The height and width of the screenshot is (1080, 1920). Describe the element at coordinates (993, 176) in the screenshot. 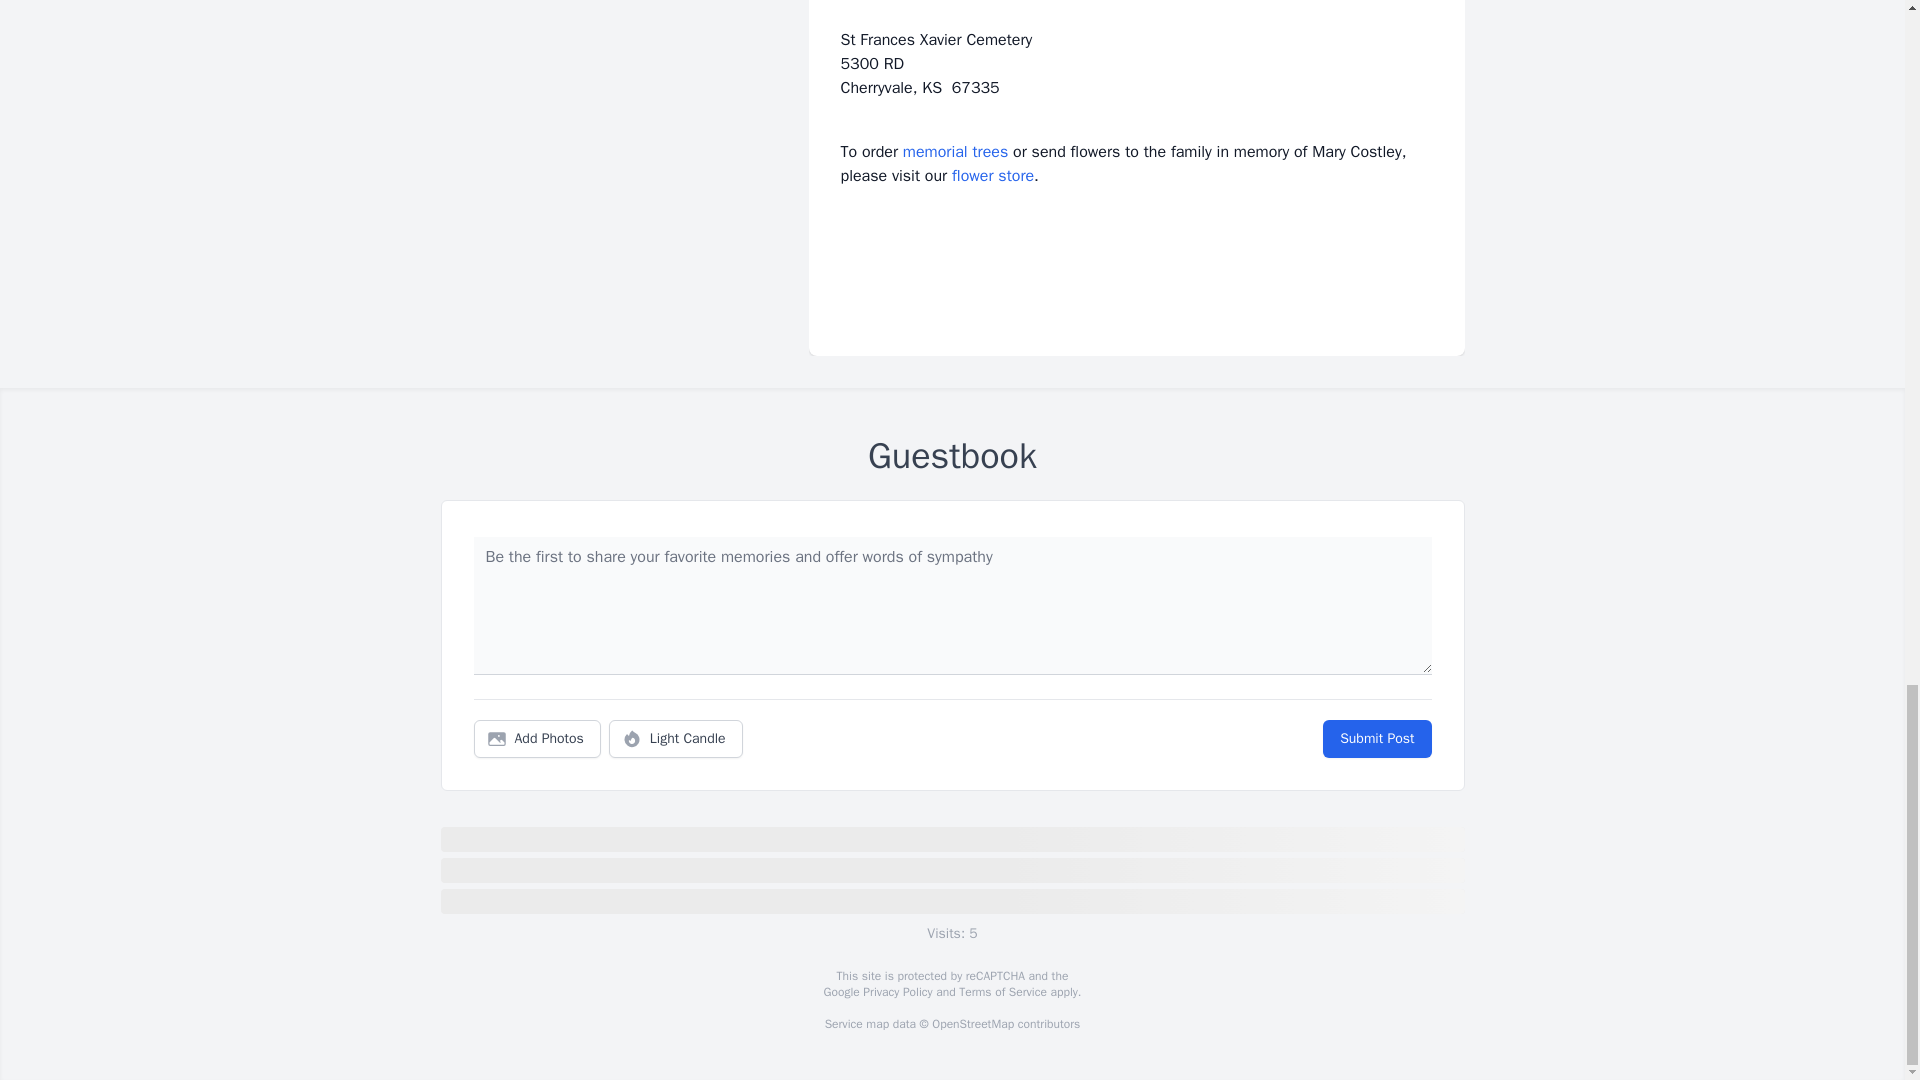

I see `flower store` at that location.